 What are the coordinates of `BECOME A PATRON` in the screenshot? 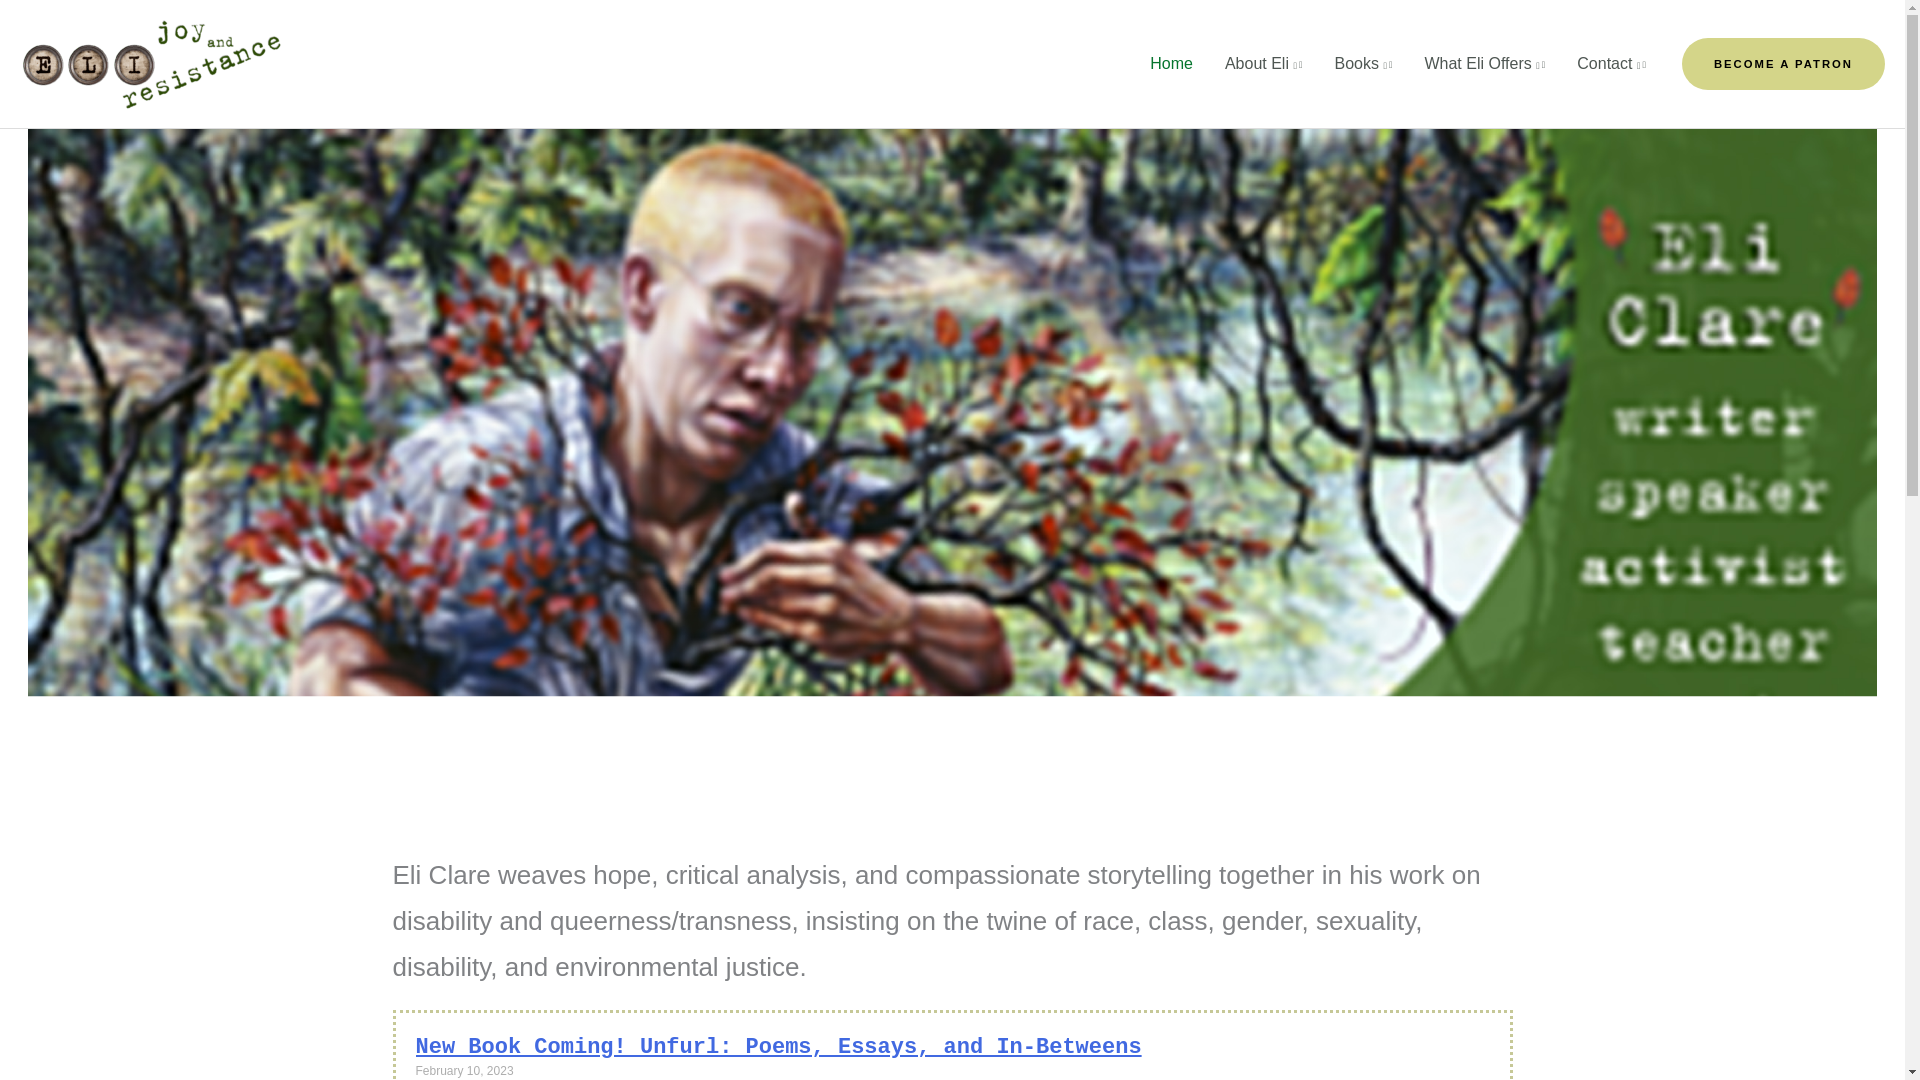 It's located at (1783, 64).